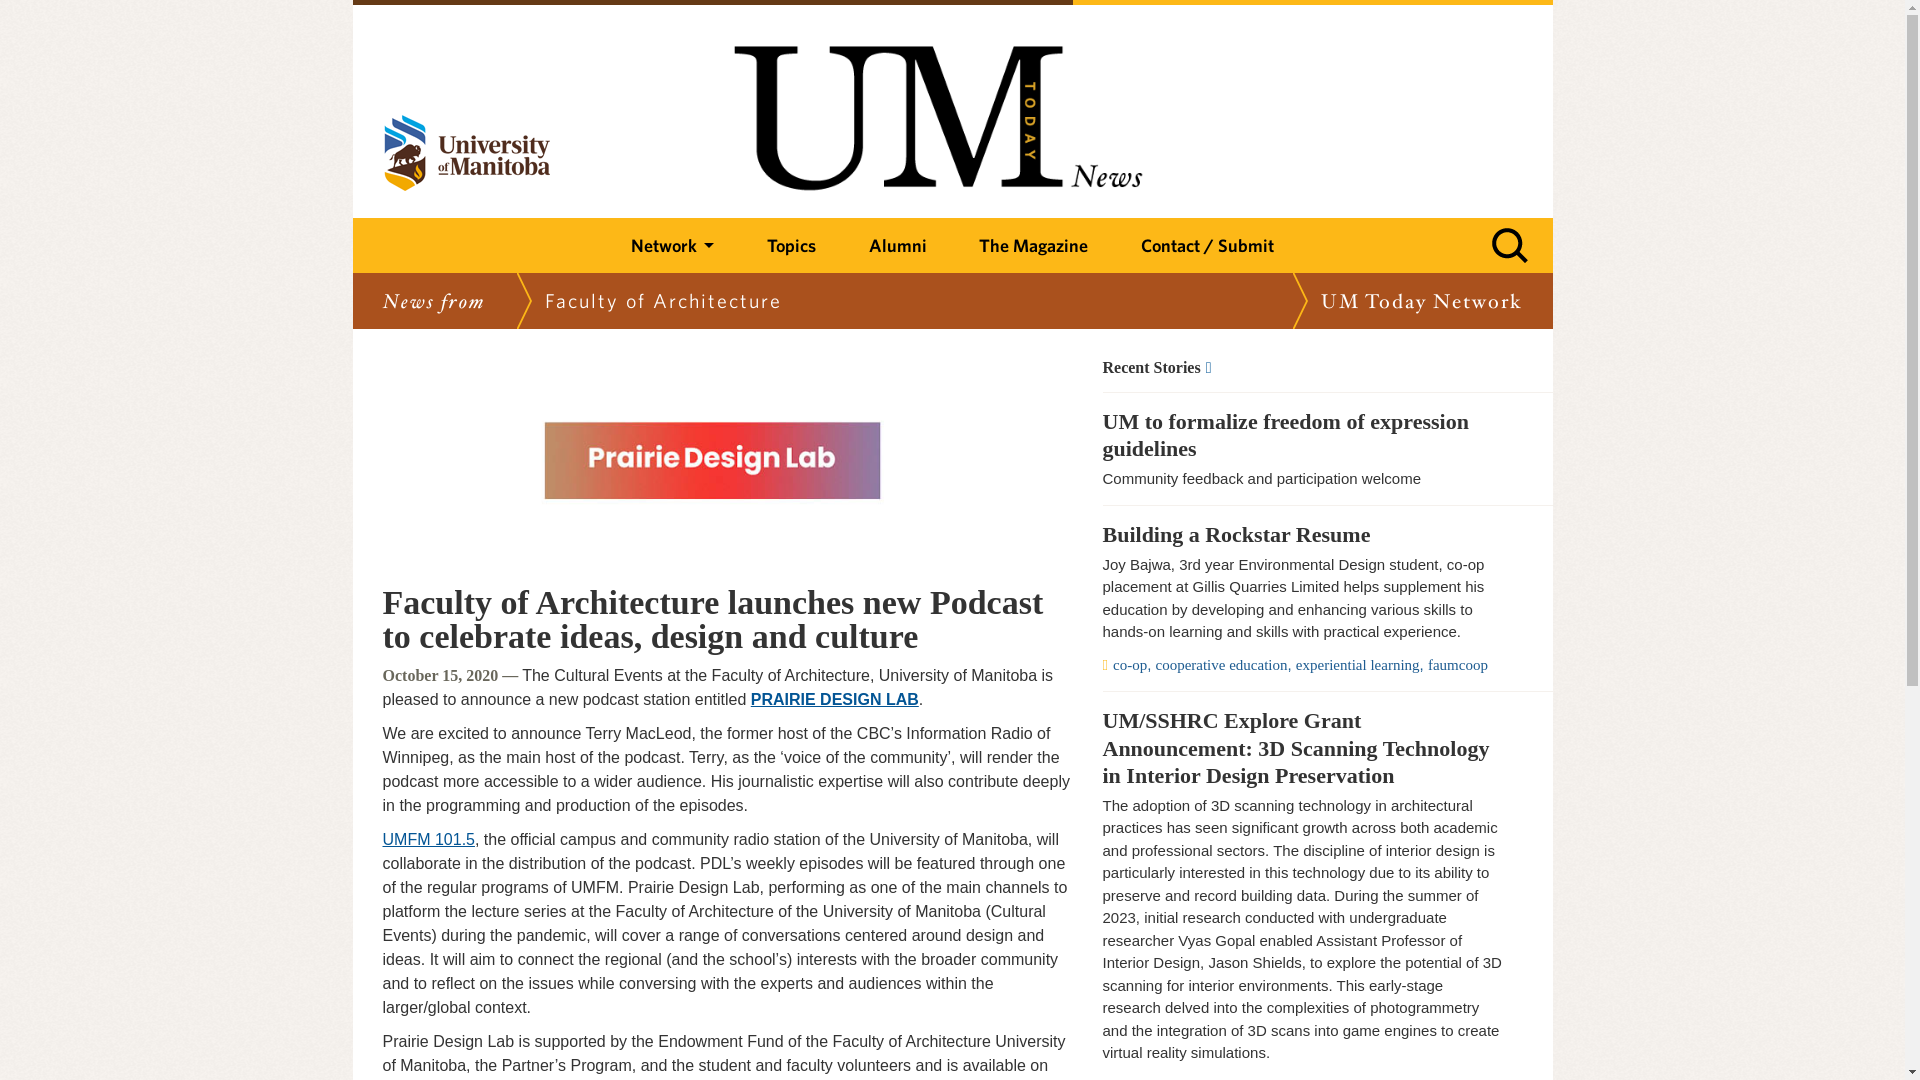 This screenshot has width=1920, height=1080. What do you see at coordinates (672, 246) in the screenshot?
I see `Network` at bounding box center [672, 246].